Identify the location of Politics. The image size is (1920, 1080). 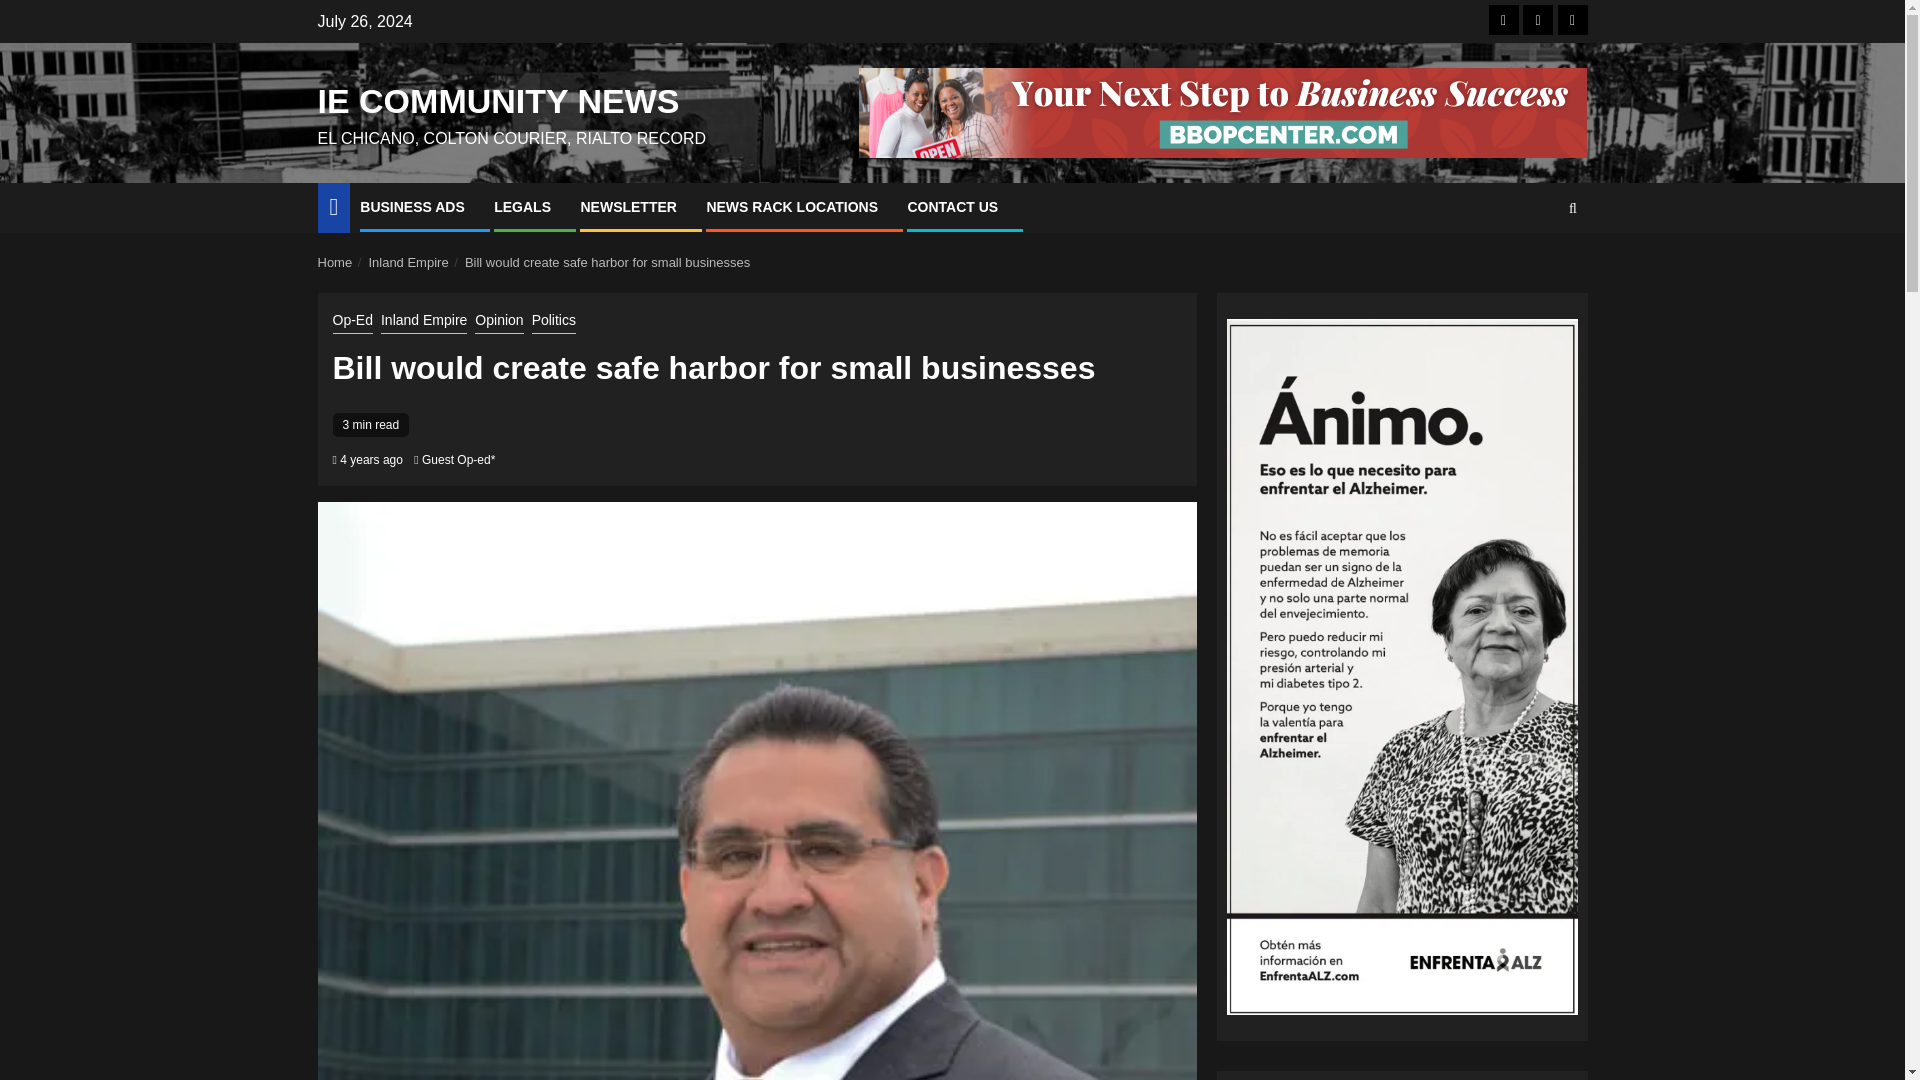
(554, 321).